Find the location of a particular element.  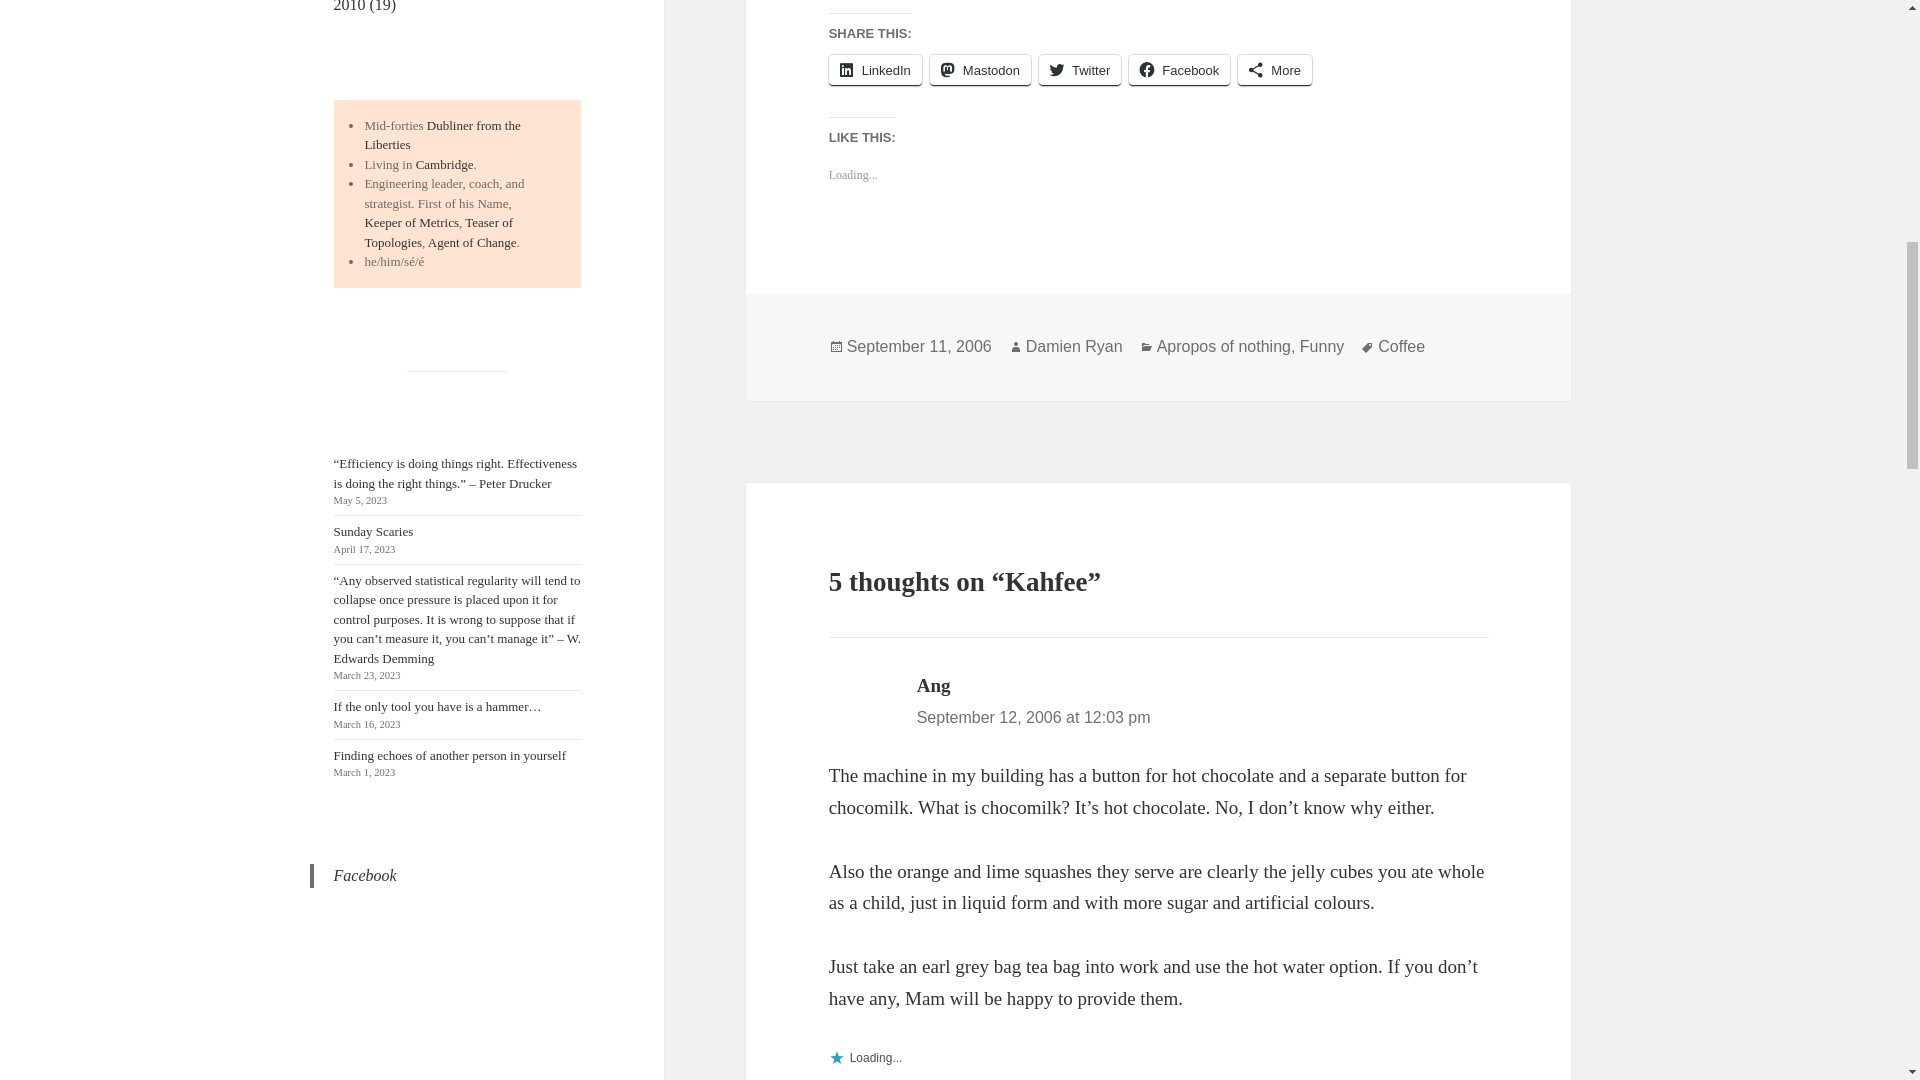

Teaser of Topologies is located at coordinates (438, 232).